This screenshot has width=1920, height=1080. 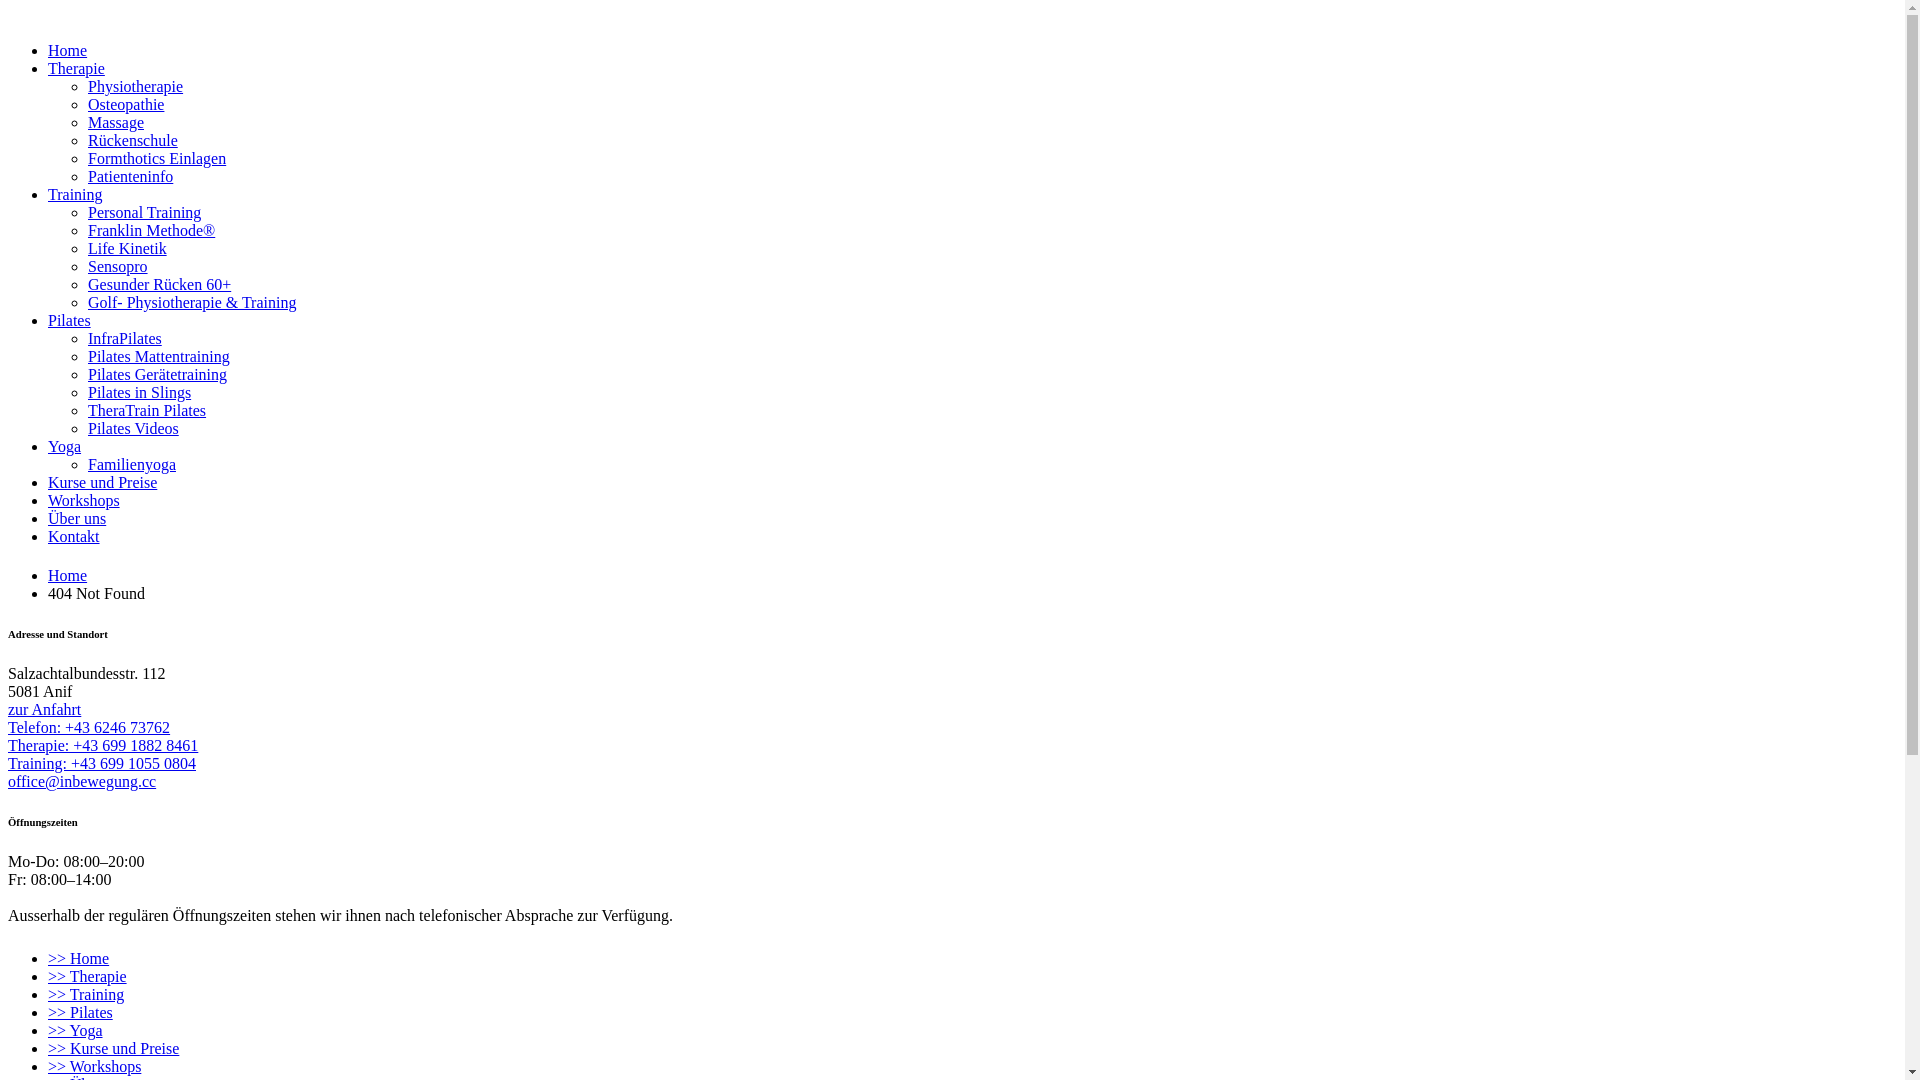 I want to click on Therapie: +43 699 1882 8461, so click(x=103, y=746).